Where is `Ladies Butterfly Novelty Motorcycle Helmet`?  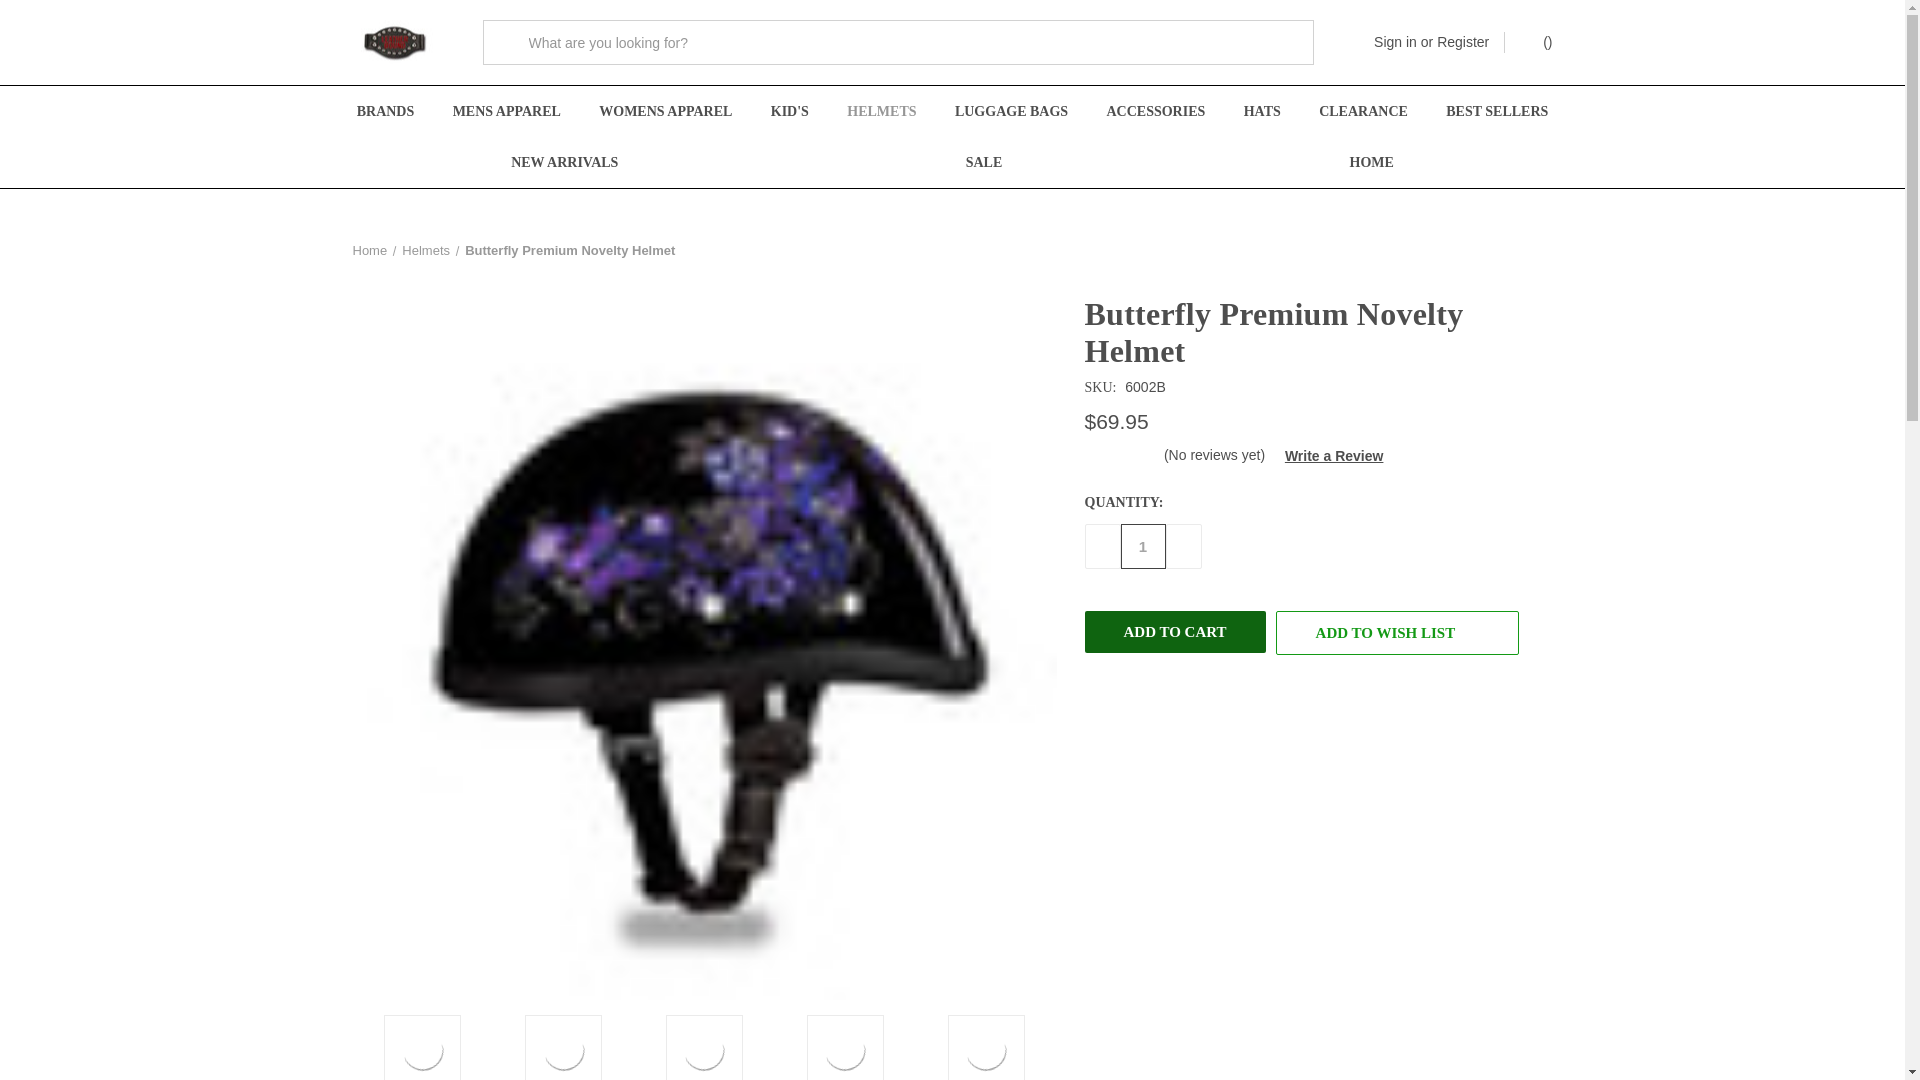
Ladies Butterfly Novelty Motorcycle Helmet is located at coordinates (564, 1049).